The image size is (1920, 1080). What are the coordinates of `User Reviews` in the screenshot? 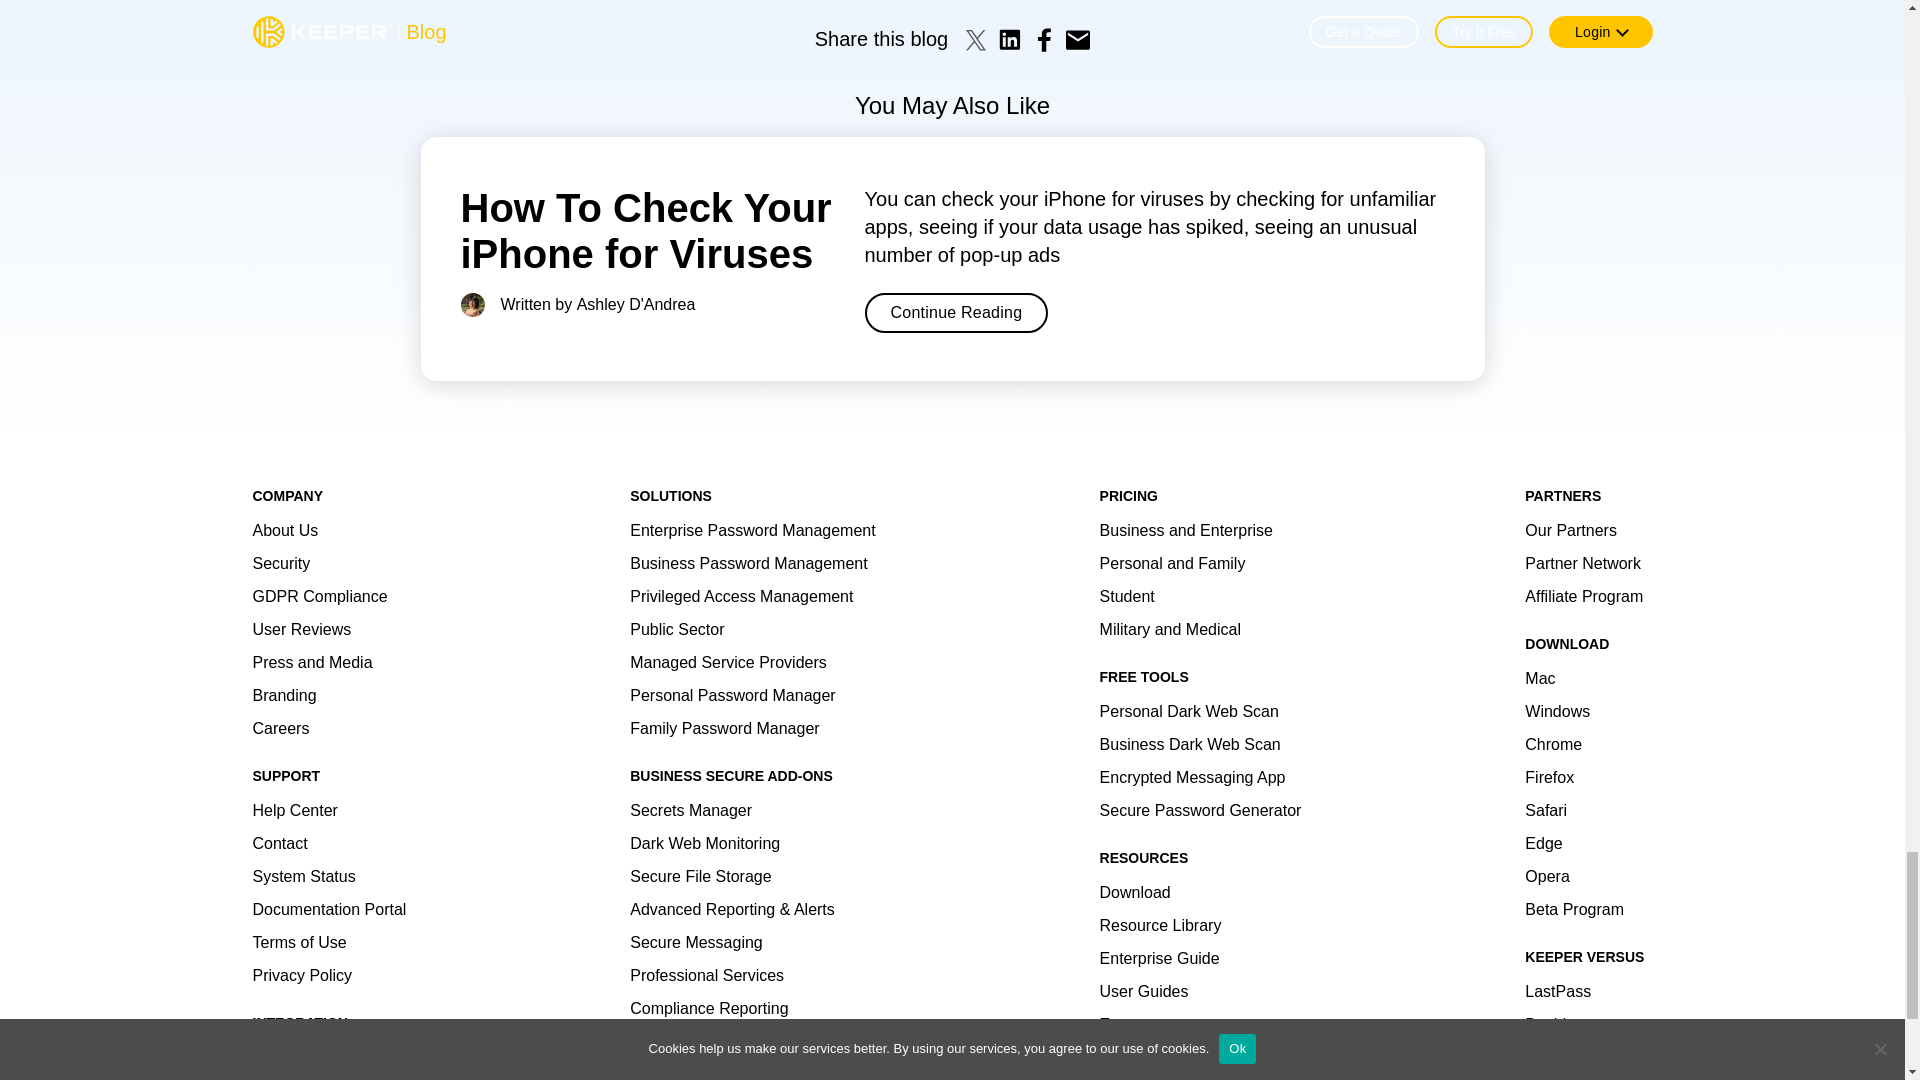 It's located at (301, 630).